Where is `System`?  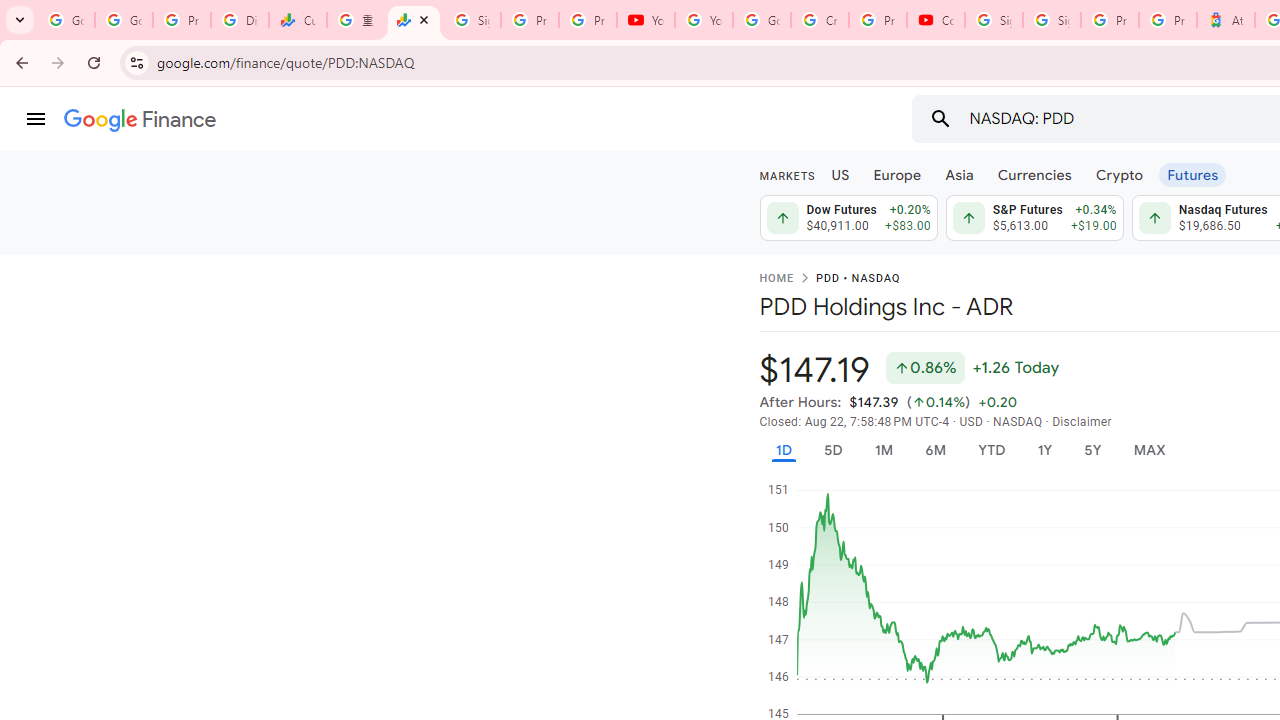 System is located at coordinates (10, 11).